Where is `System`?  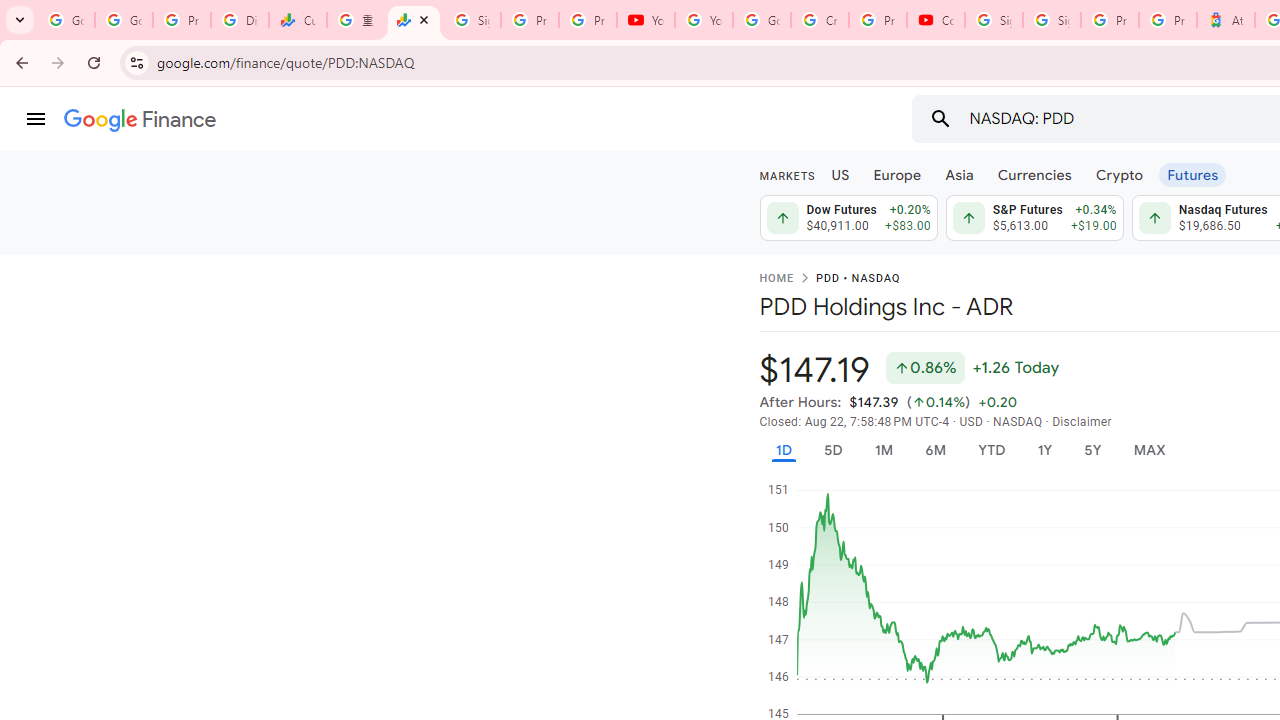 System is located at coordinates (10, 11).